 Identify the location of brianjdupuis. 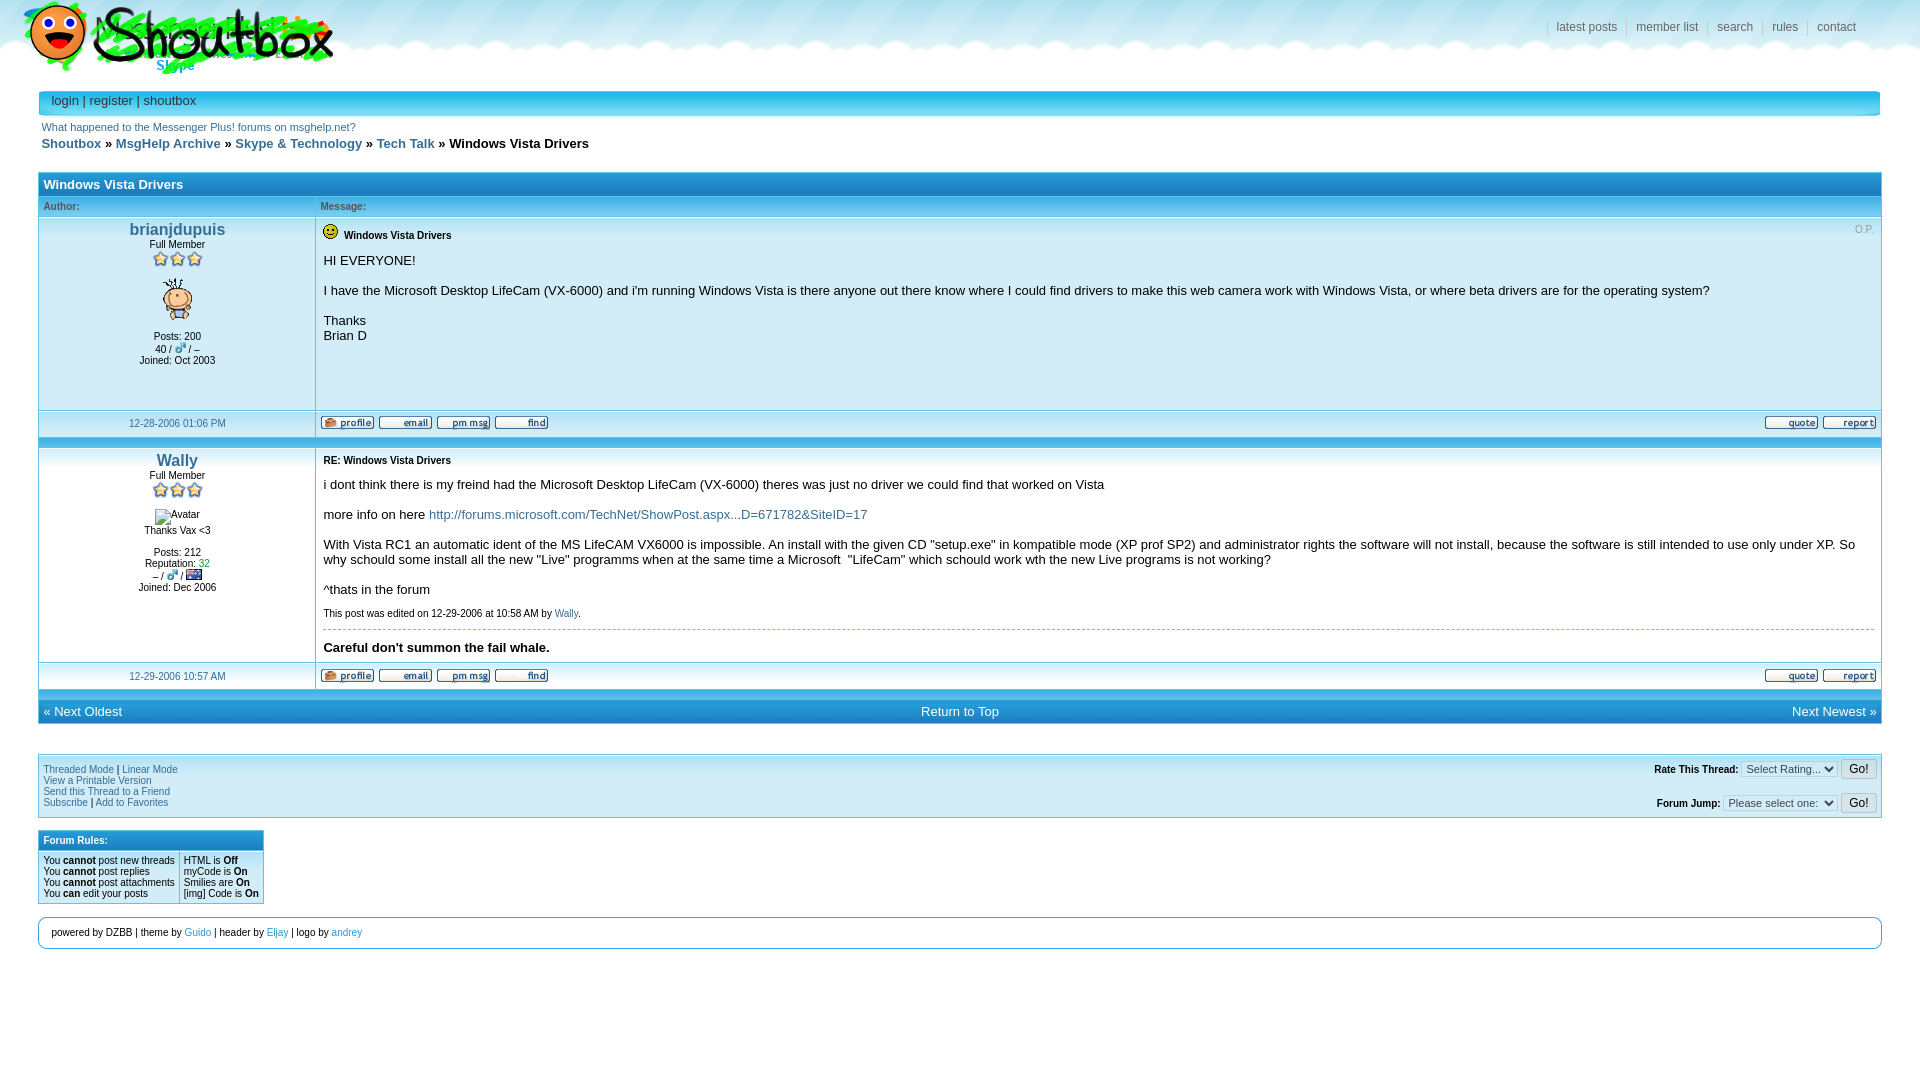
(176, 229).